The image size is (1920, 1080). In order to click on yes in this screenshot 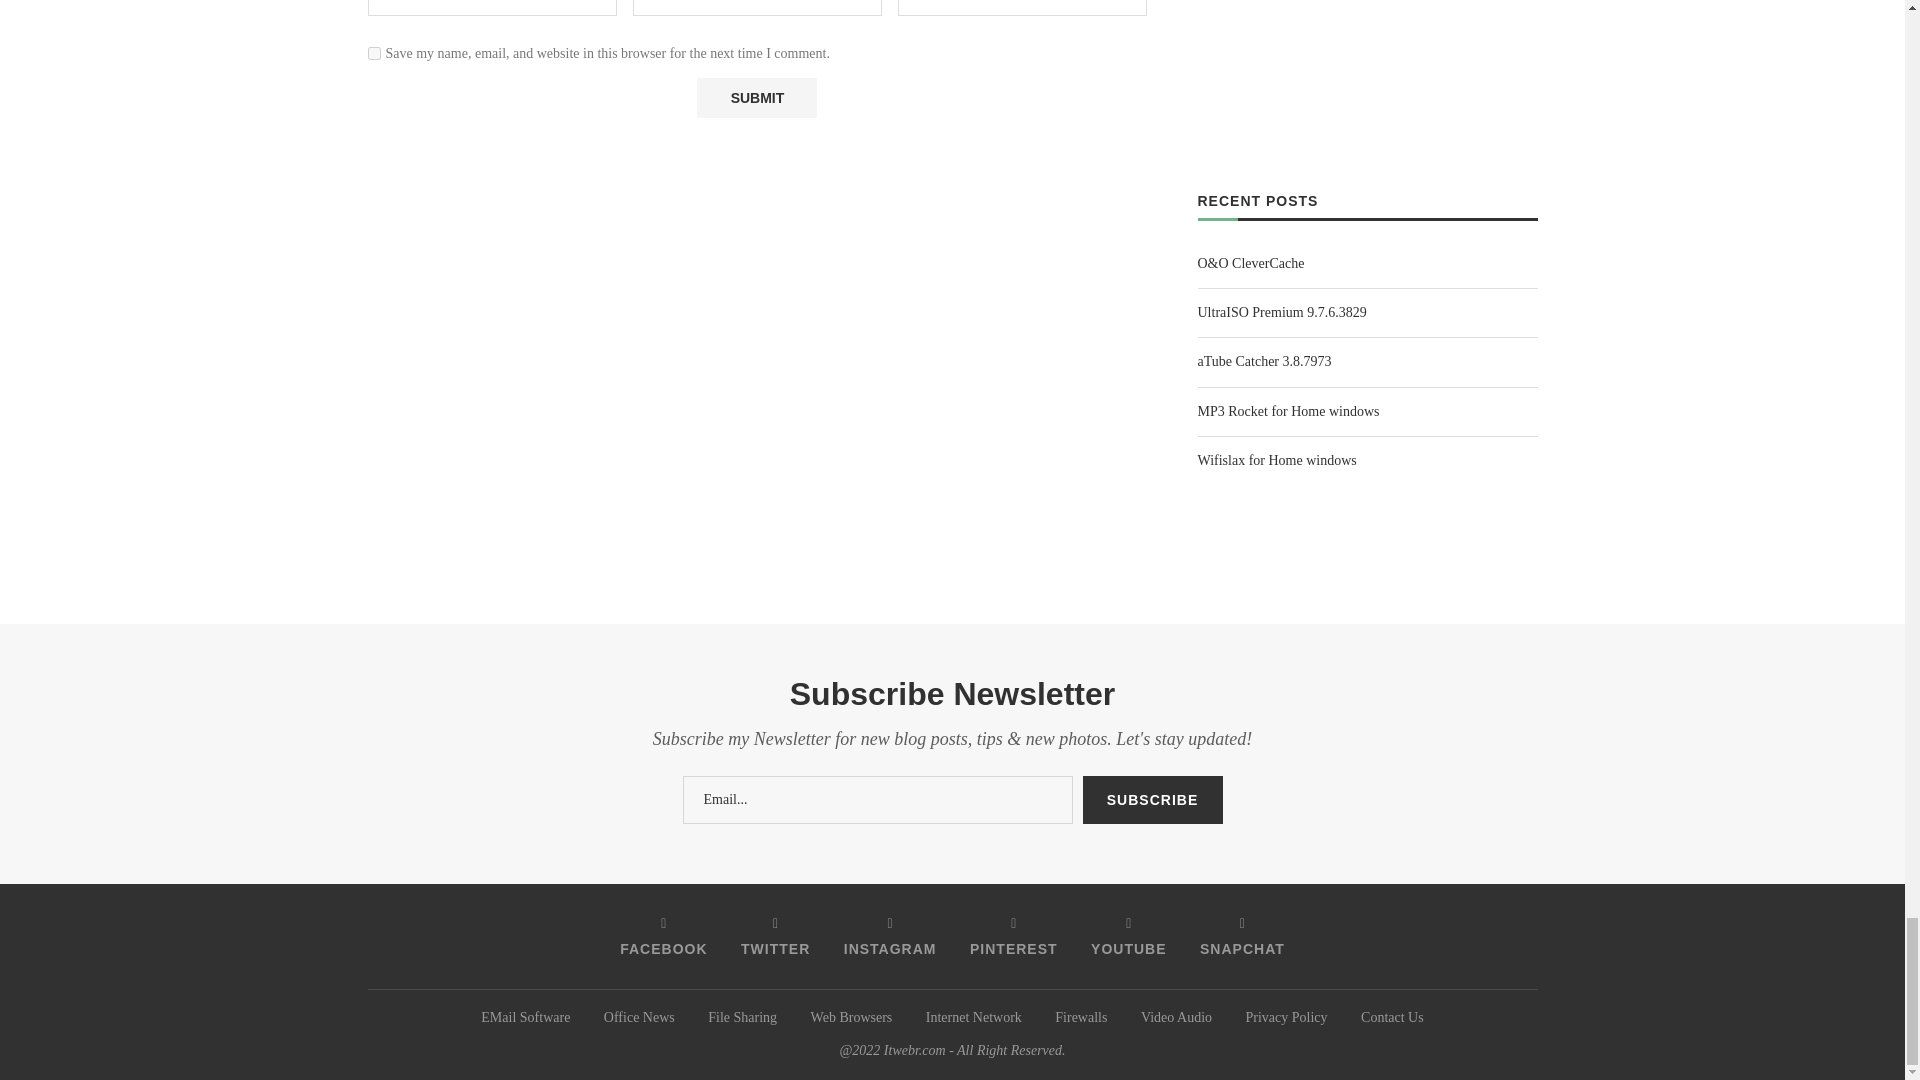, I will do `click(374, 54)`.